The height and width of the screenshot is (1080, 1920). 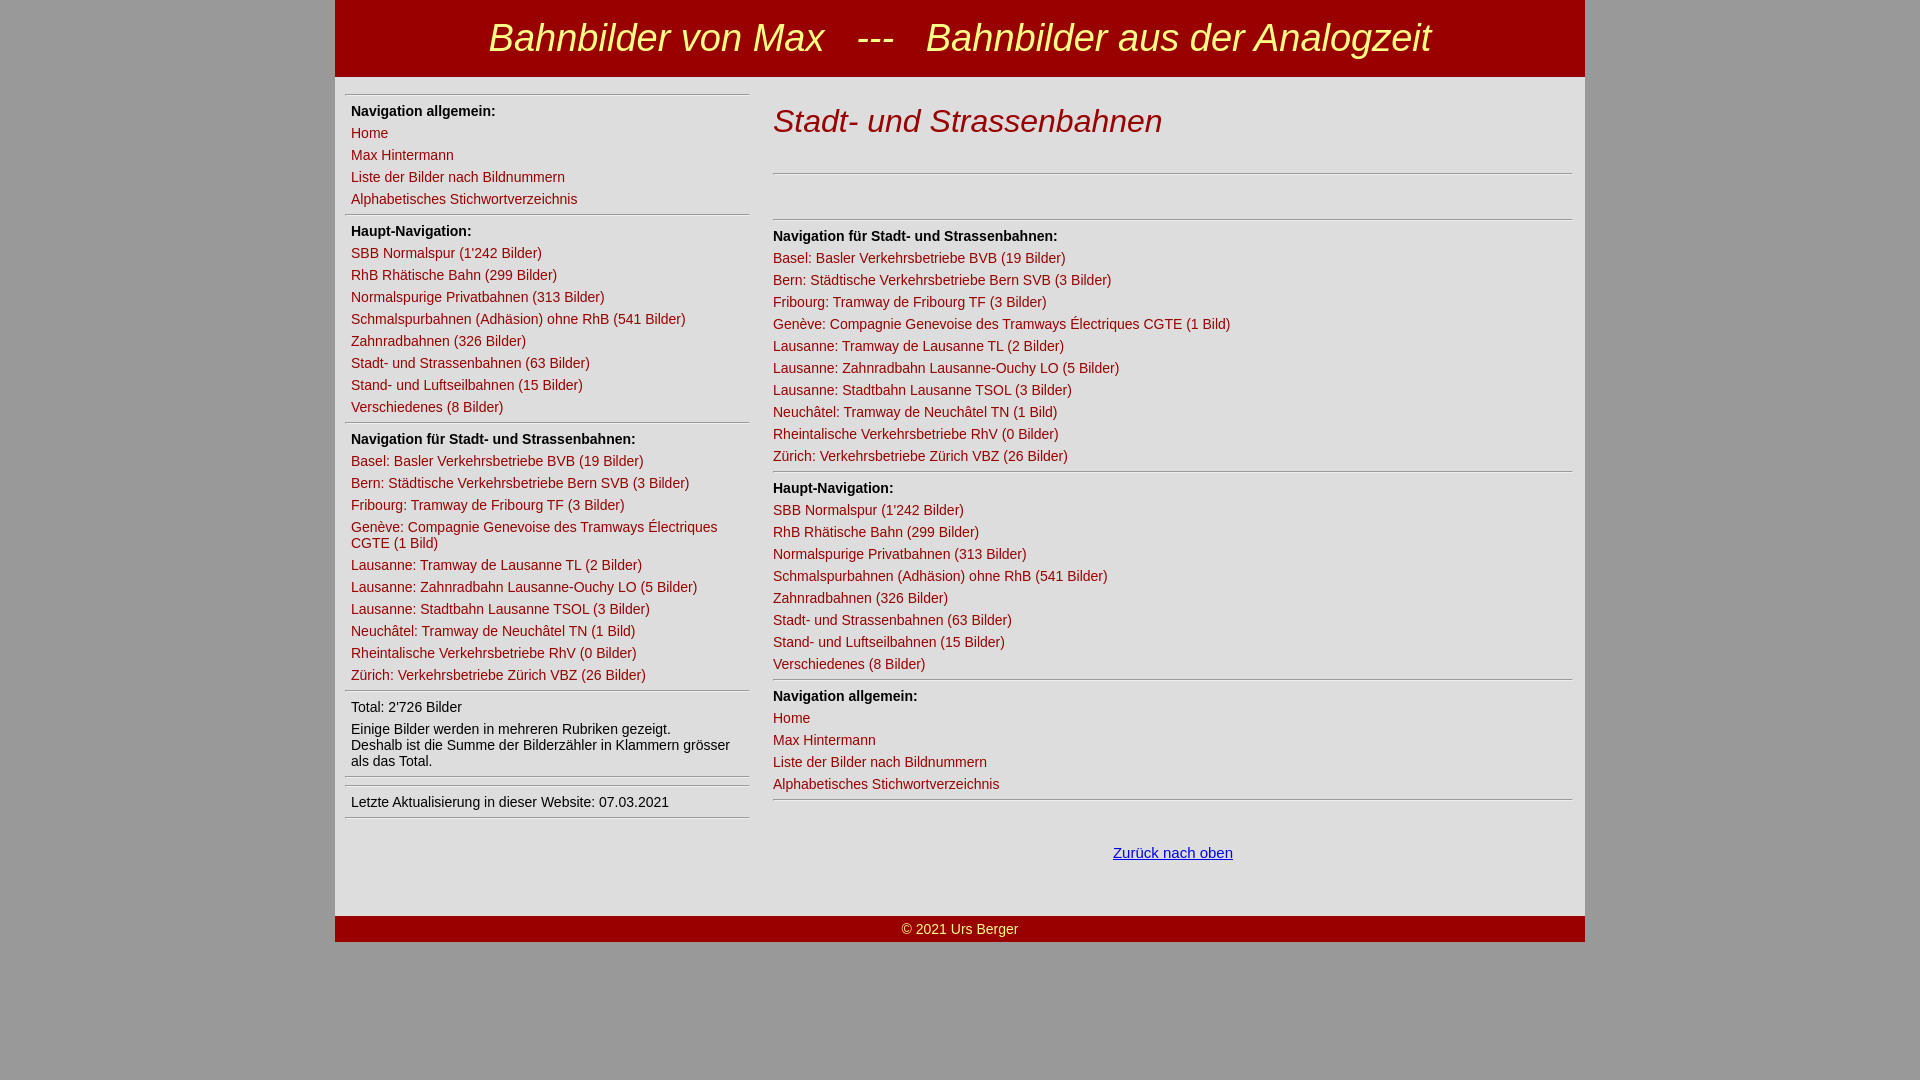 What do you see at coordinates (850, 664) in the screenshot?
I see `Verschiedenes (8 Bilder)` at bounding box center [850, 664].